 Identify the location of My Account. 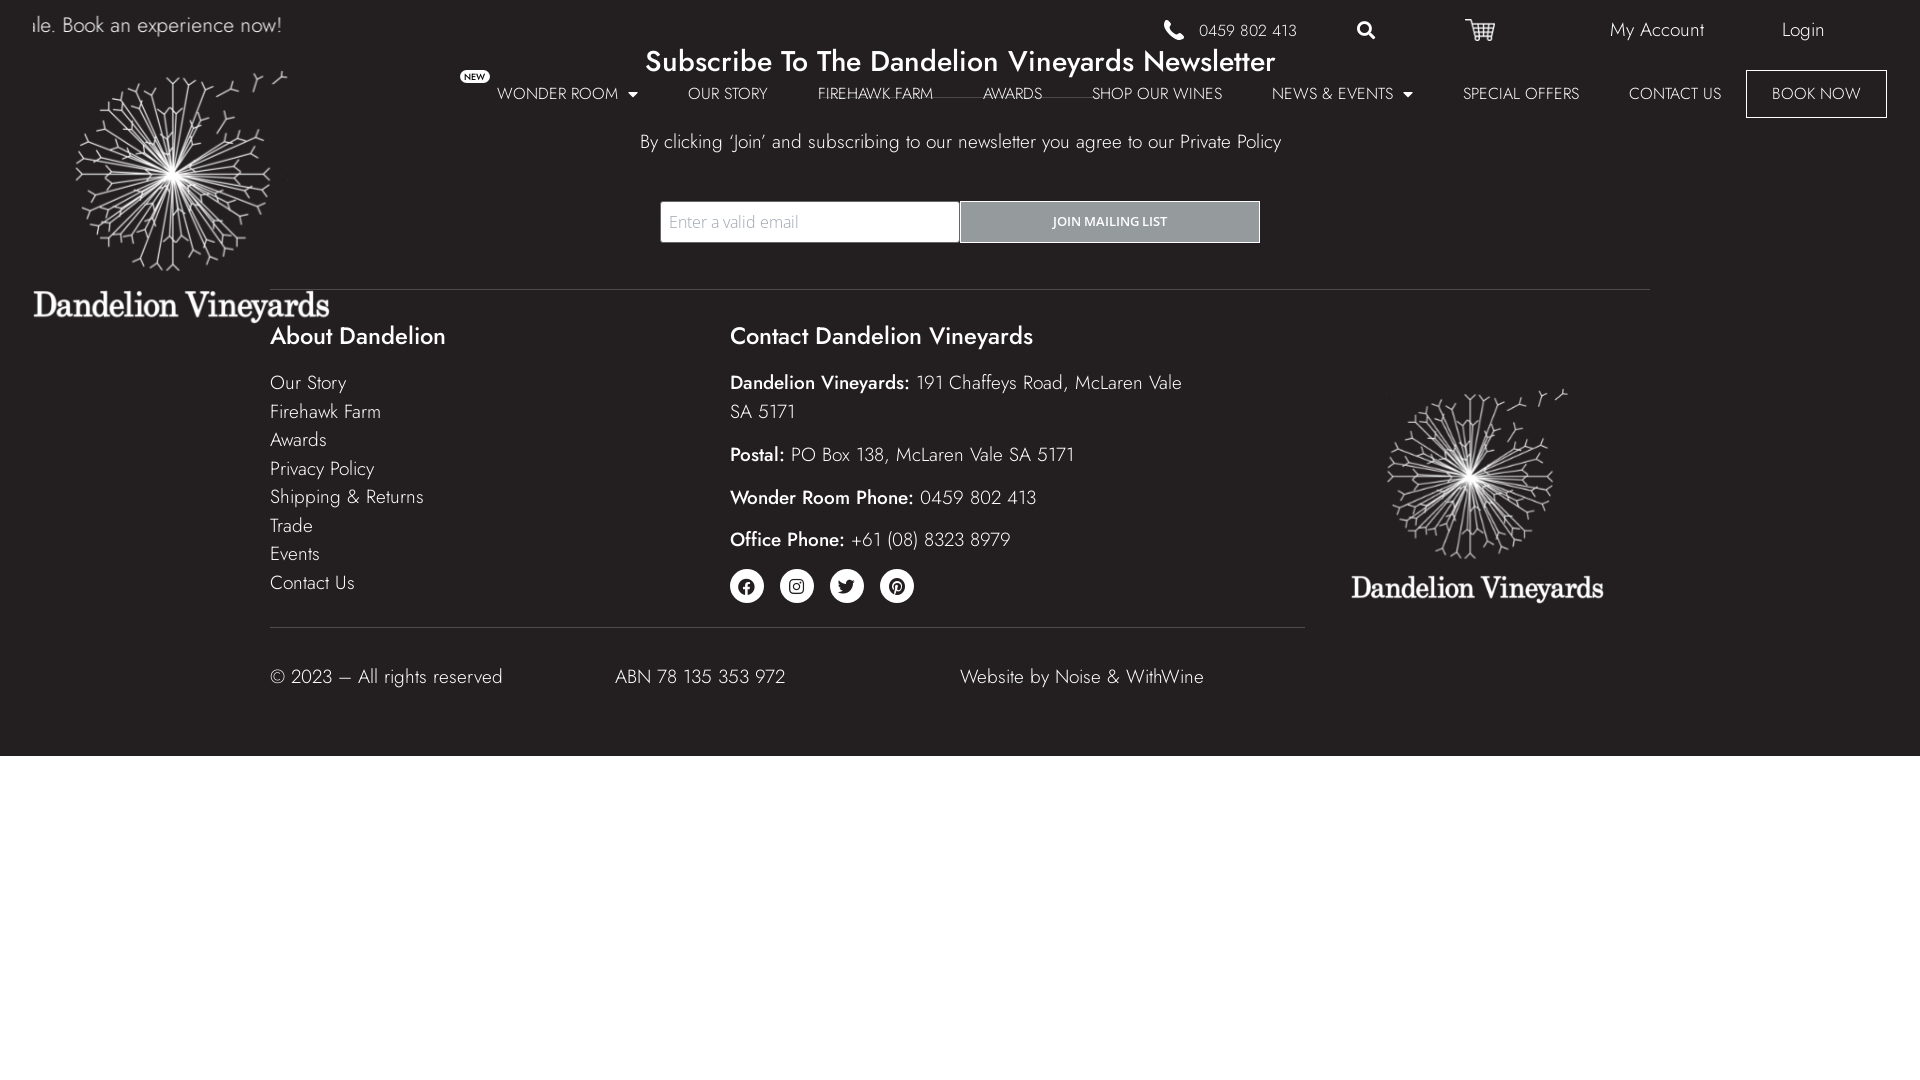
(1657, 30).